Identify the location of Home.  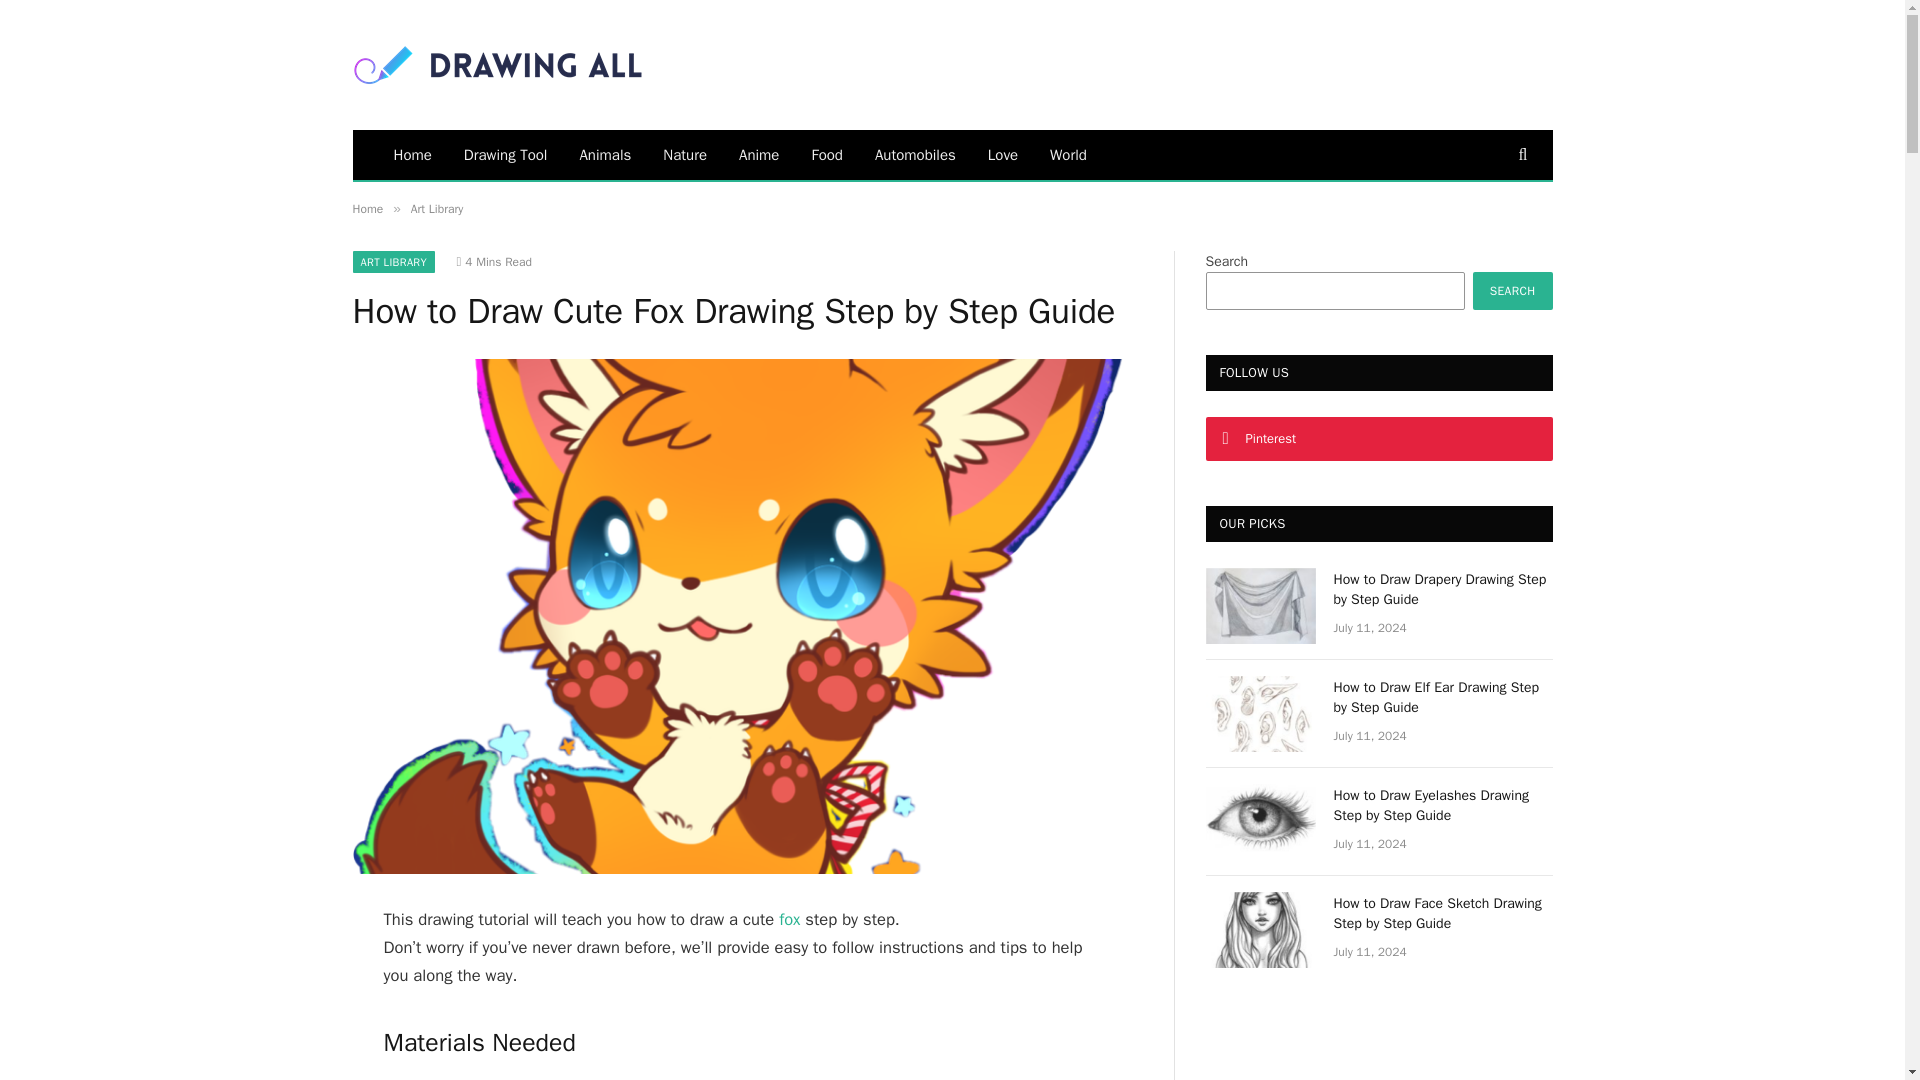
(366, 208).